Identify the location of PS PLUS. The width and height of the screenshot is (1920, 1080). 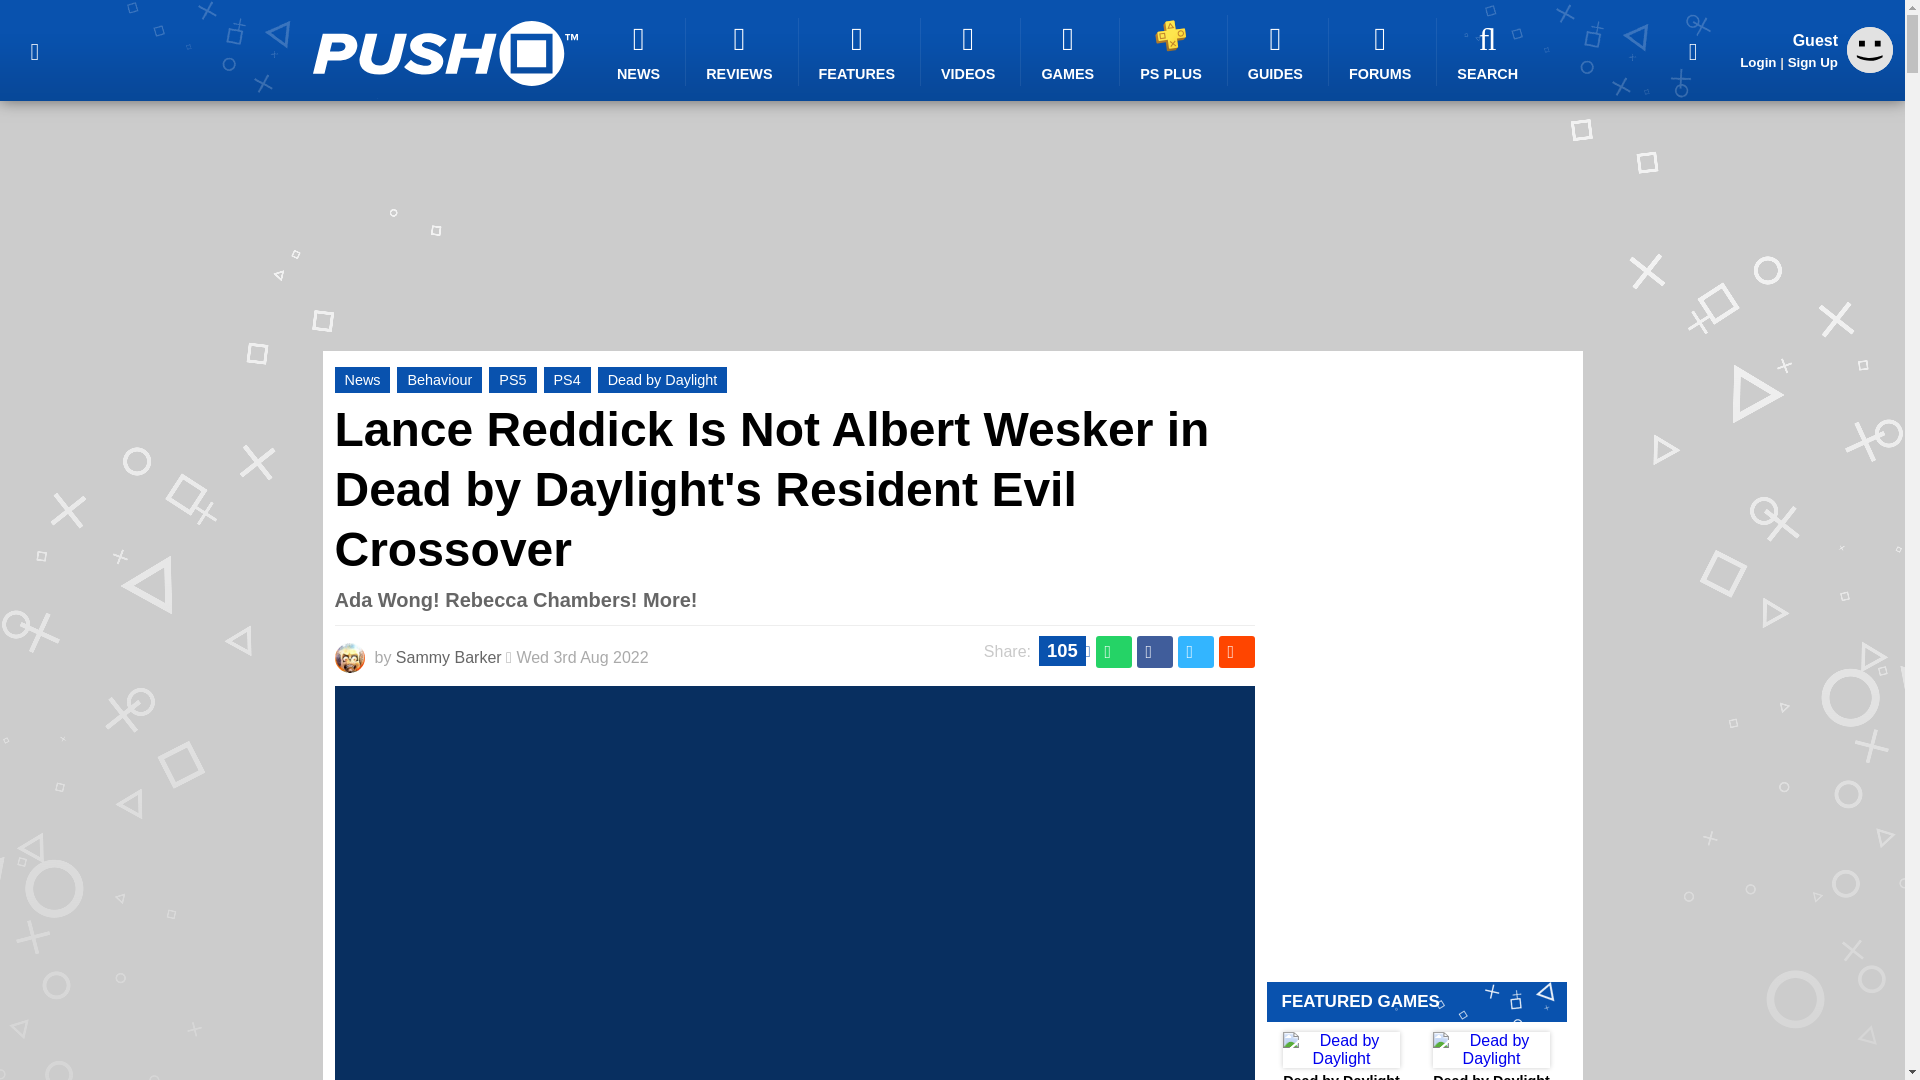
(1174, 50).